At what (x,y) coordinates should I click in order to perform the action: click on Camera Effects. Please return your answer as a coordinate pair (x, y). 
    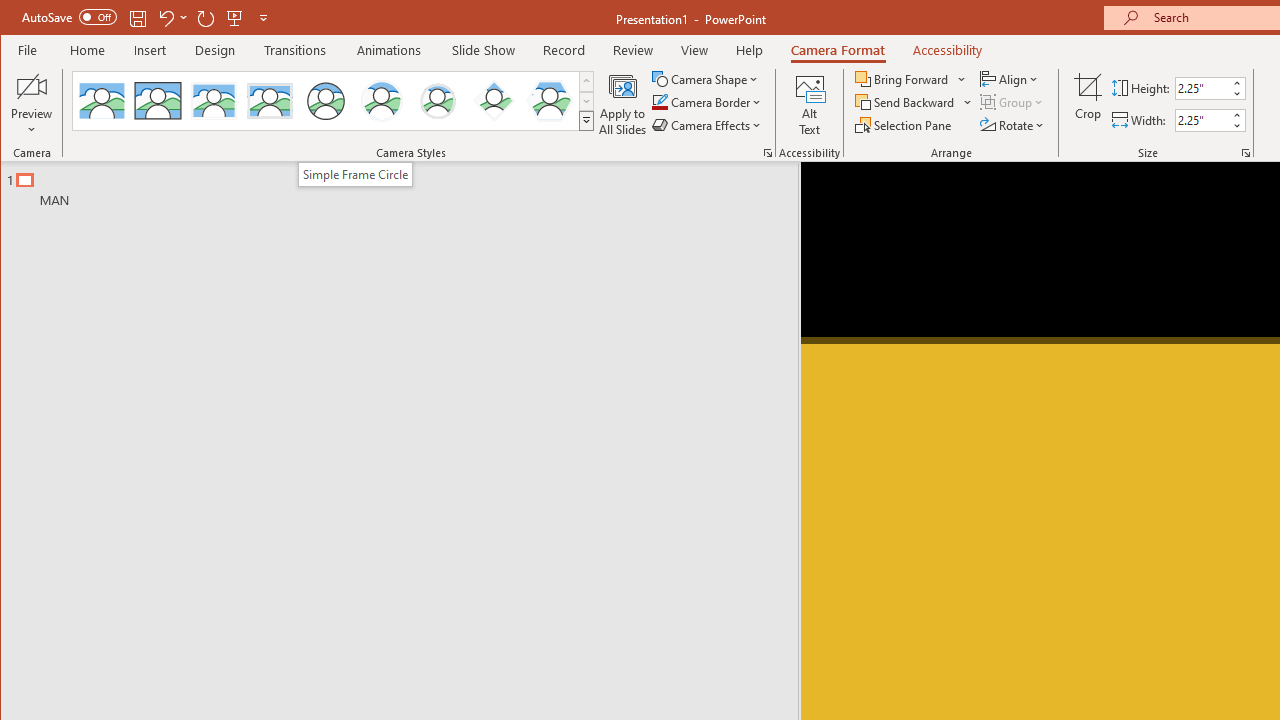
    Looking at the image, I should click on (708, 124).